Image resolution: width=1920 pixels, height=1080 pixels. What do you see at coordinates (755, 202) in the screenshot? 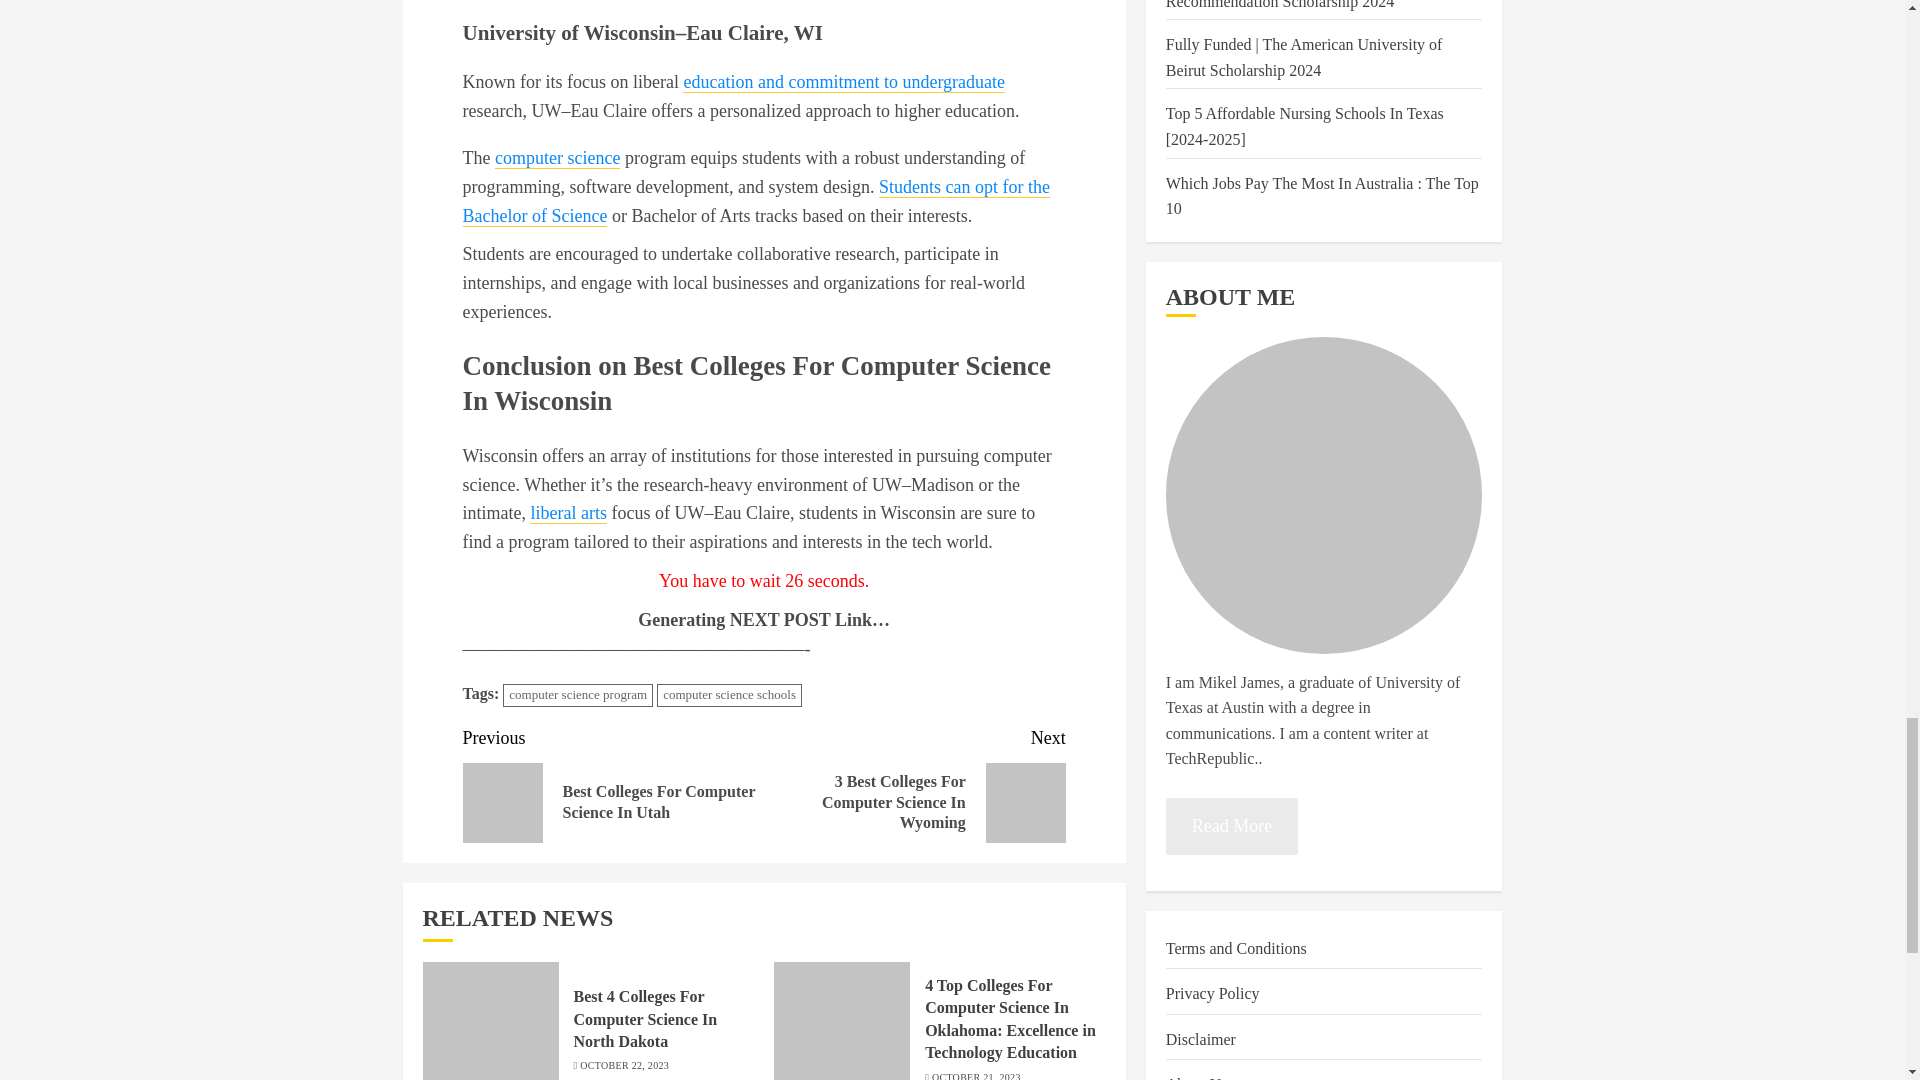
I see `Students can opt for the Bachelor of Science` at bounding box center [755, 202].